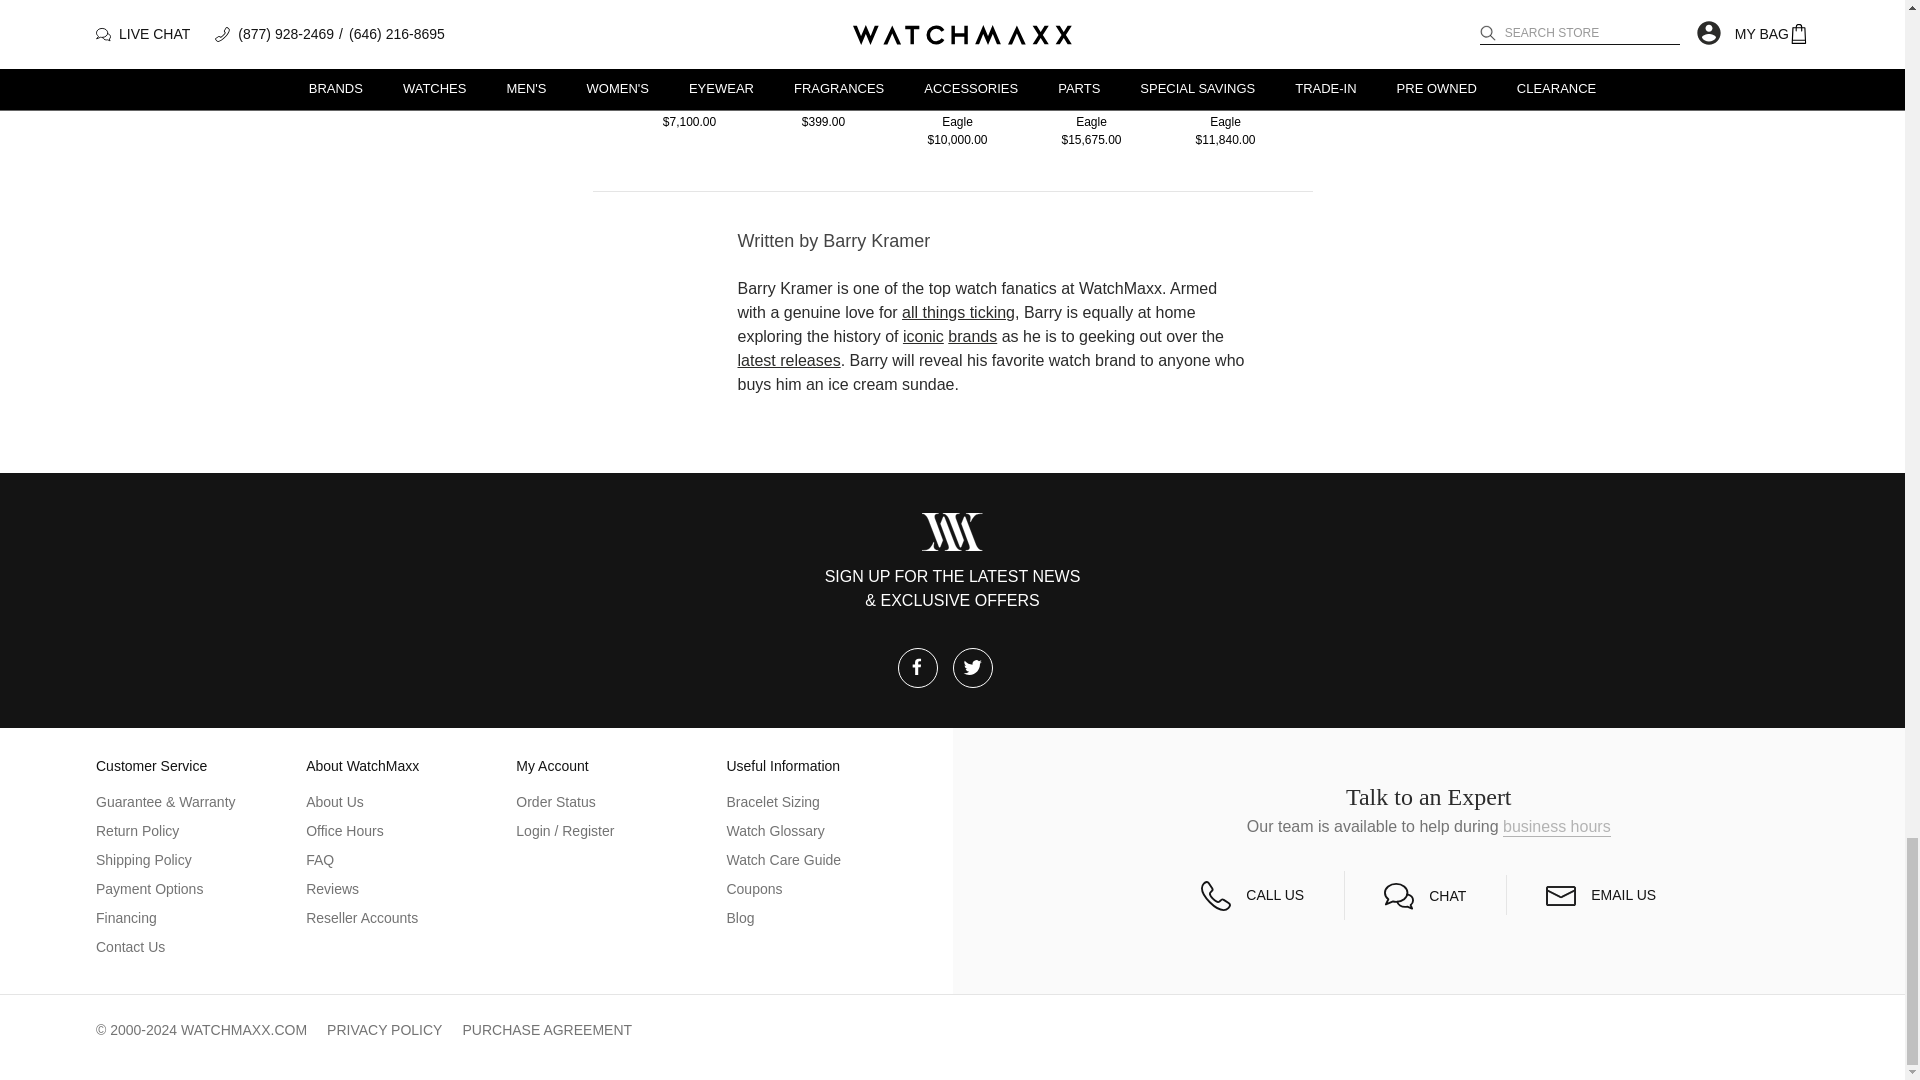  I want to click on all things ticking, so click(958, 312).